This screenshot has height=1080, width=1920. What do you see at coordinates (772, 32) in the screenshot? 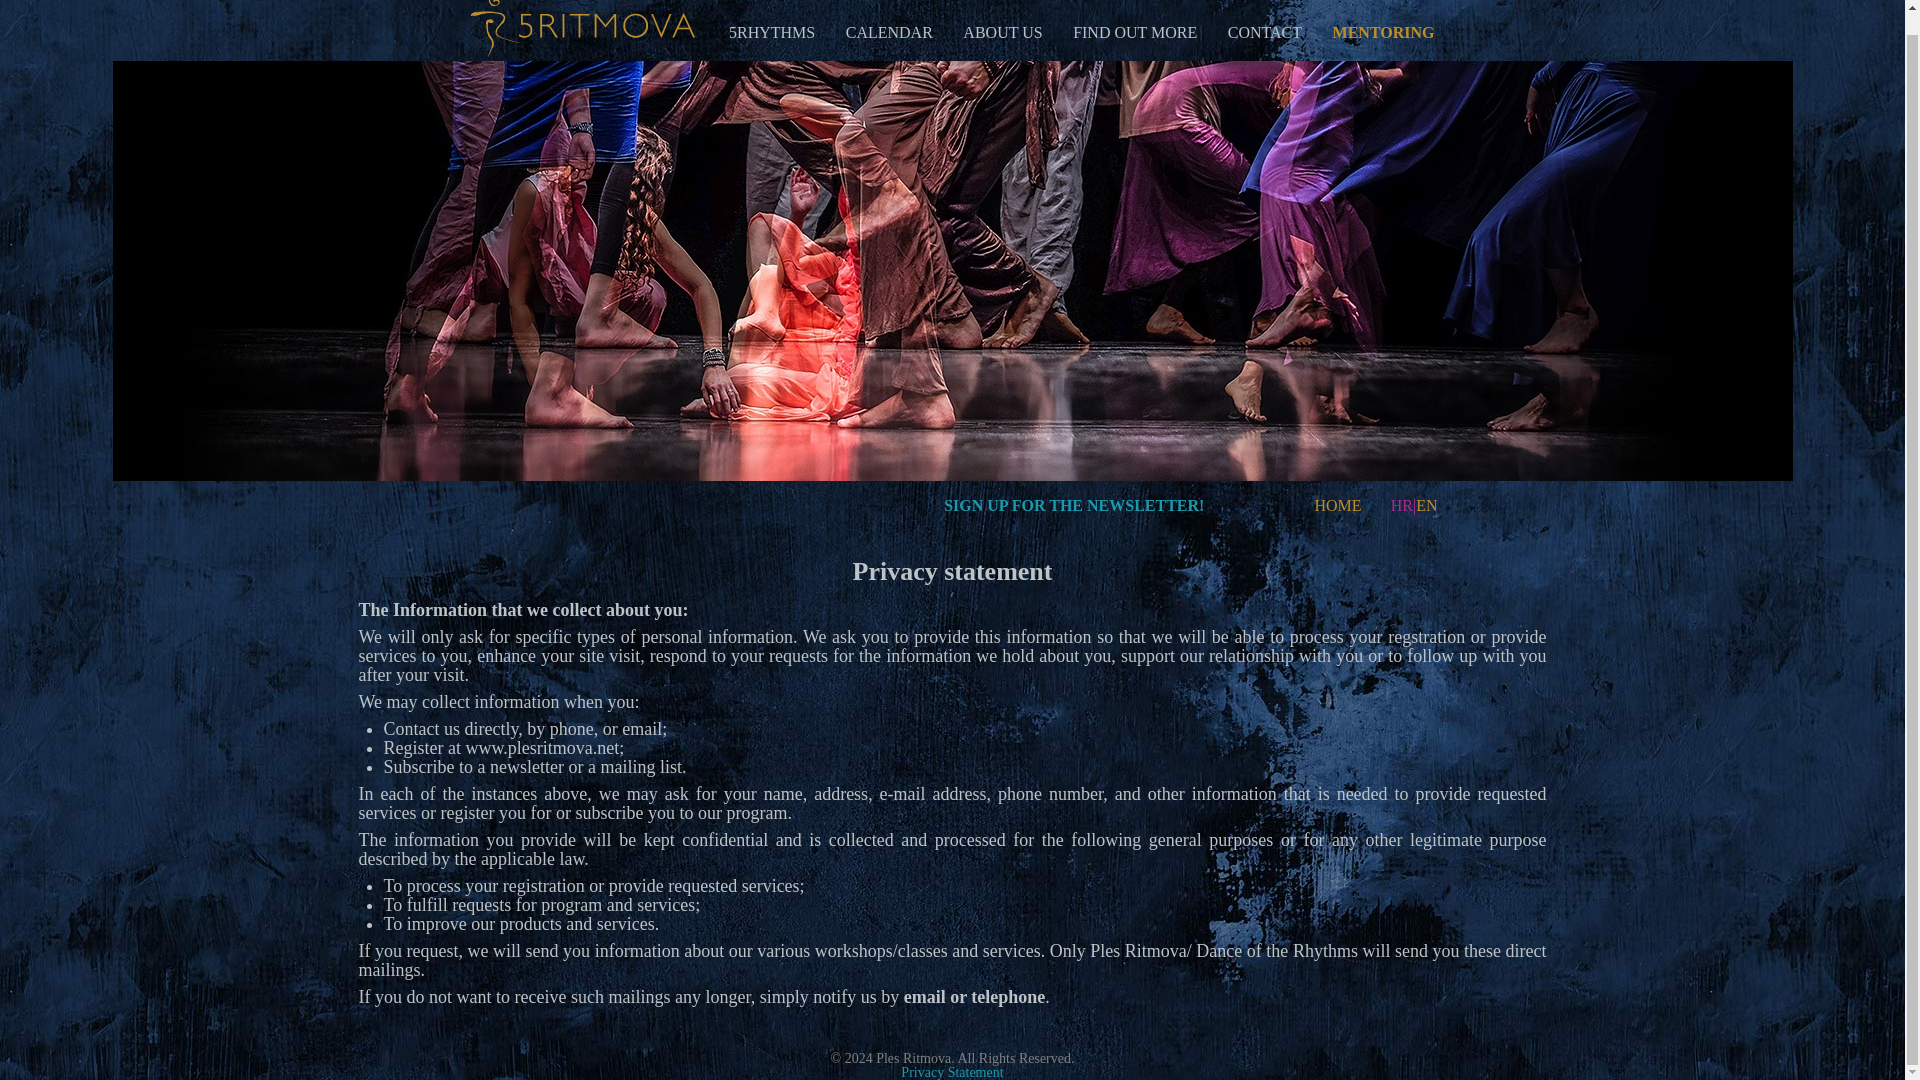
I see `5RHYTHMS` at bounding box center [772, 32].